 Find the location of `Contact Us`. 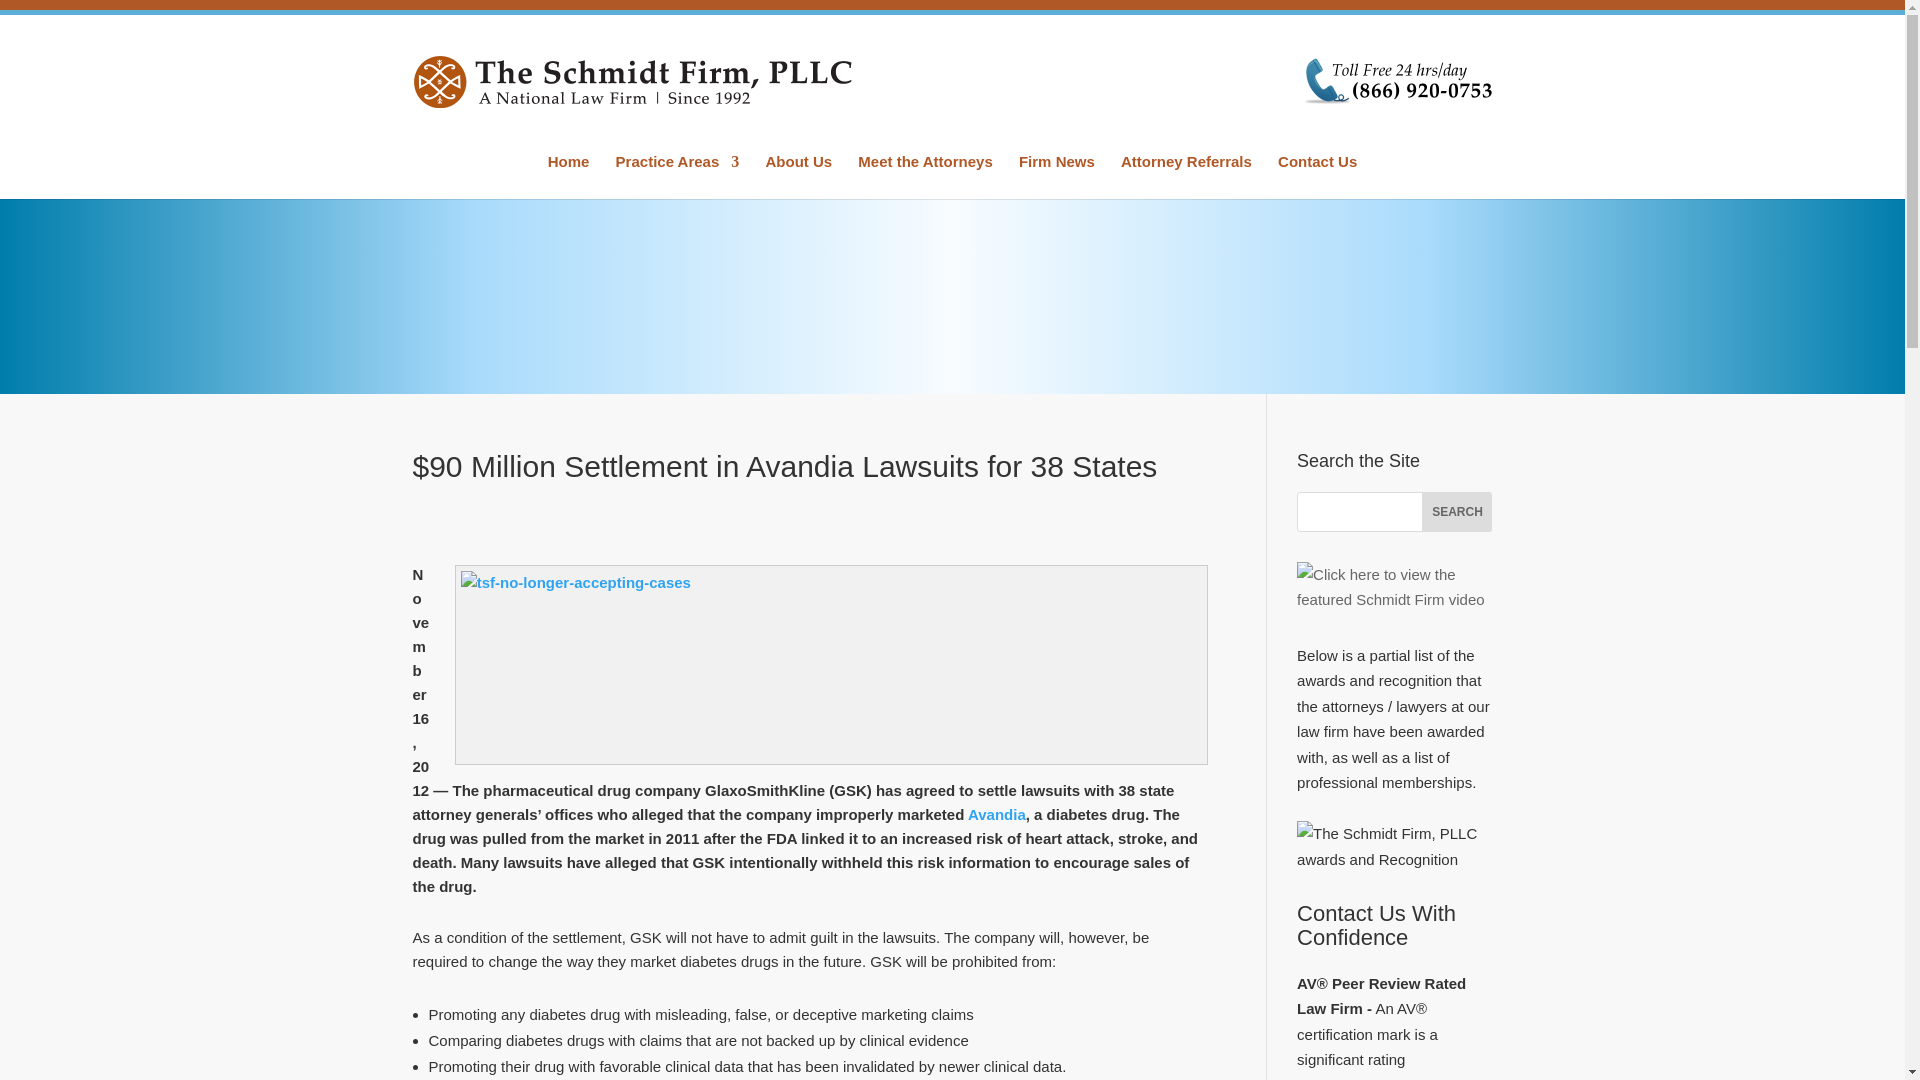

Contact Us is located at coordinates (1318, 176).